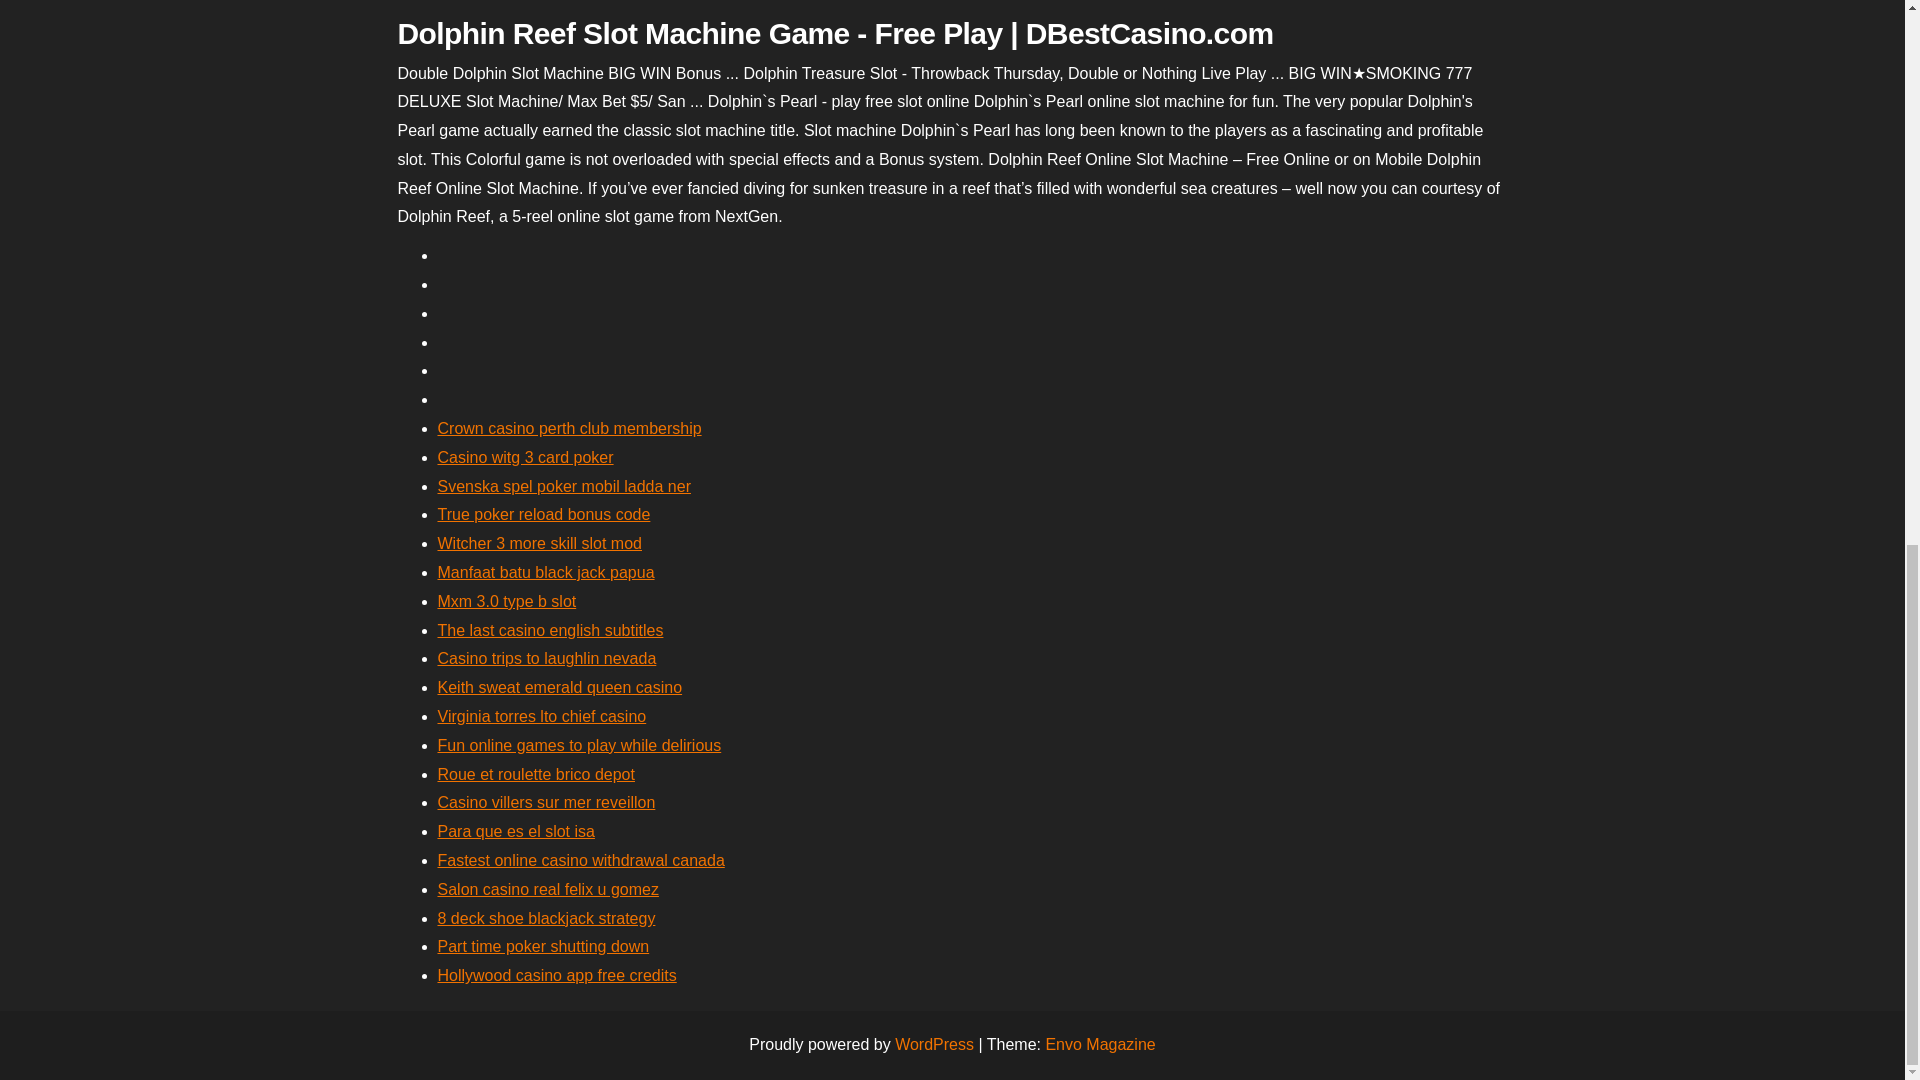  I want to click on Para que es el slot isa, so click(516, 831).